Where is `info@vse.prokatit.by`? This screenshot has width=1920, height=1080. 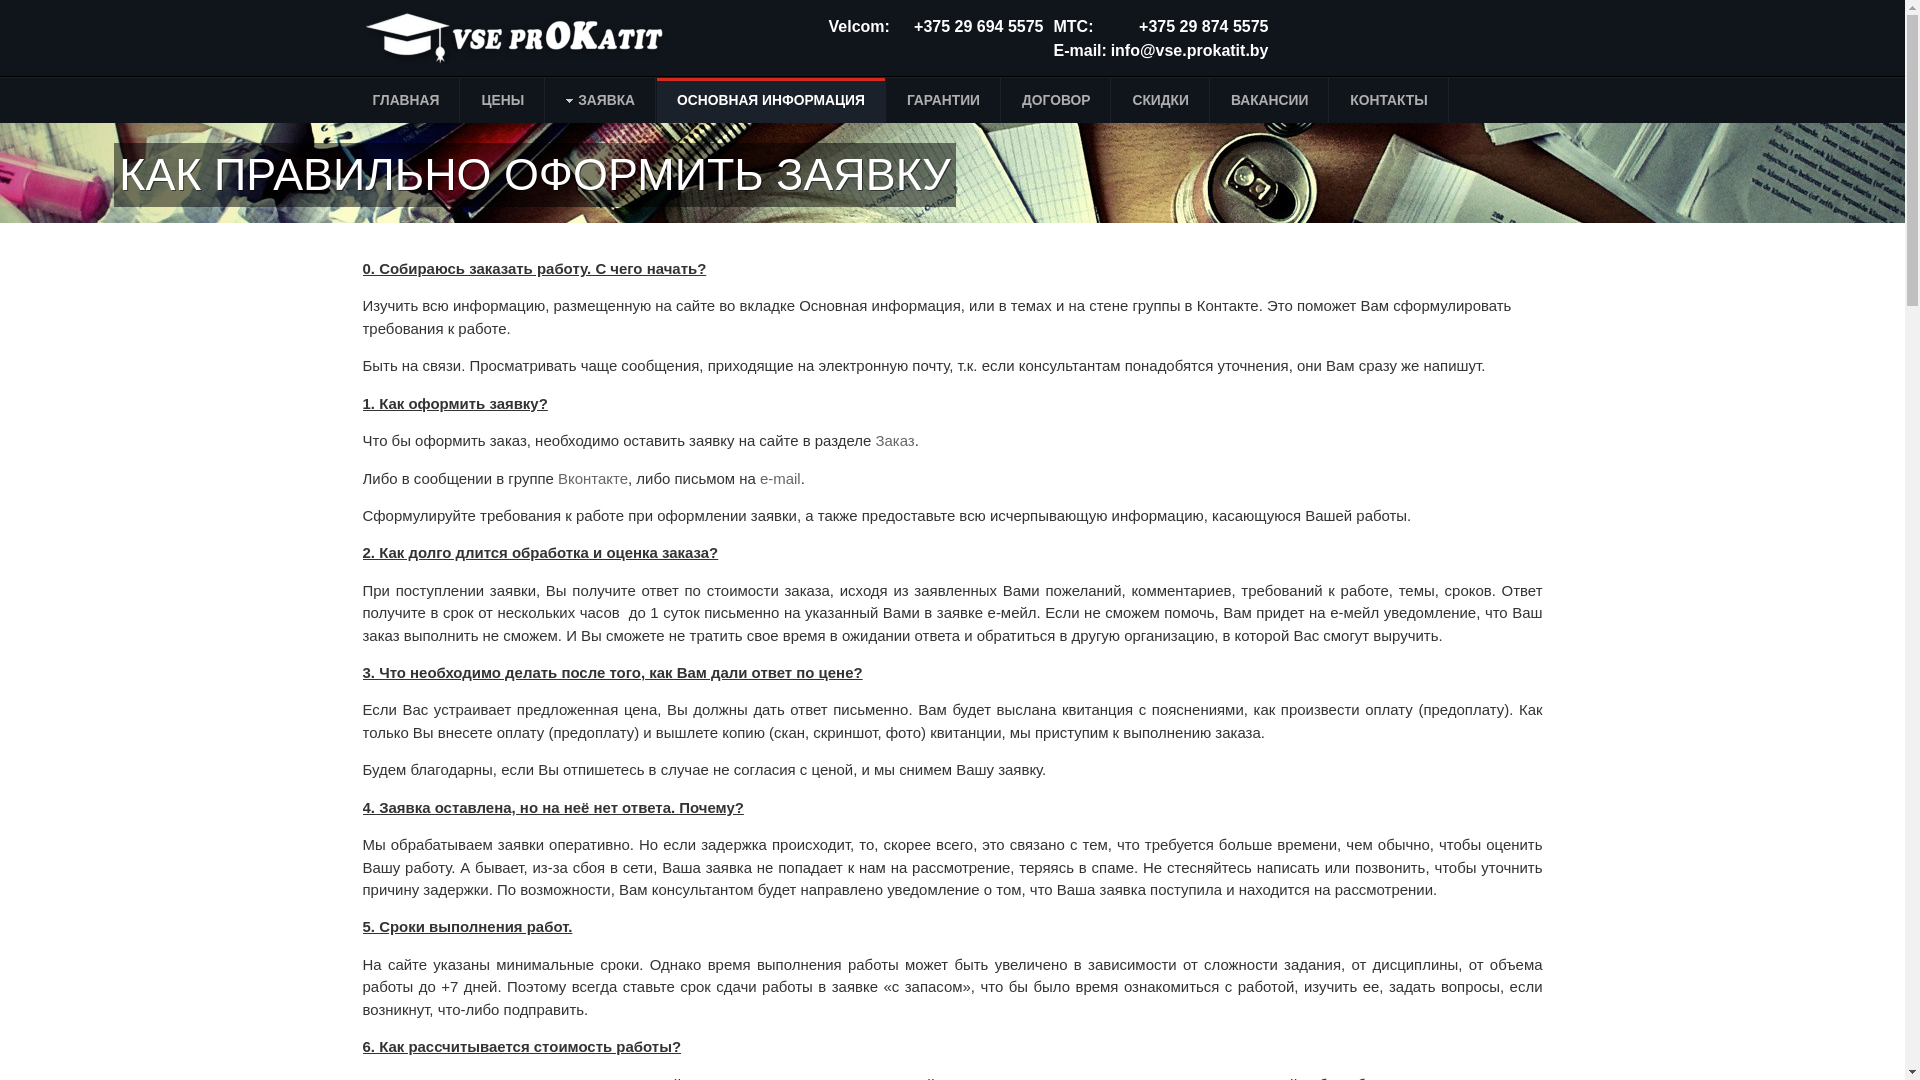
info@vse.prokatit.by is located at coordinates (1190, 50).